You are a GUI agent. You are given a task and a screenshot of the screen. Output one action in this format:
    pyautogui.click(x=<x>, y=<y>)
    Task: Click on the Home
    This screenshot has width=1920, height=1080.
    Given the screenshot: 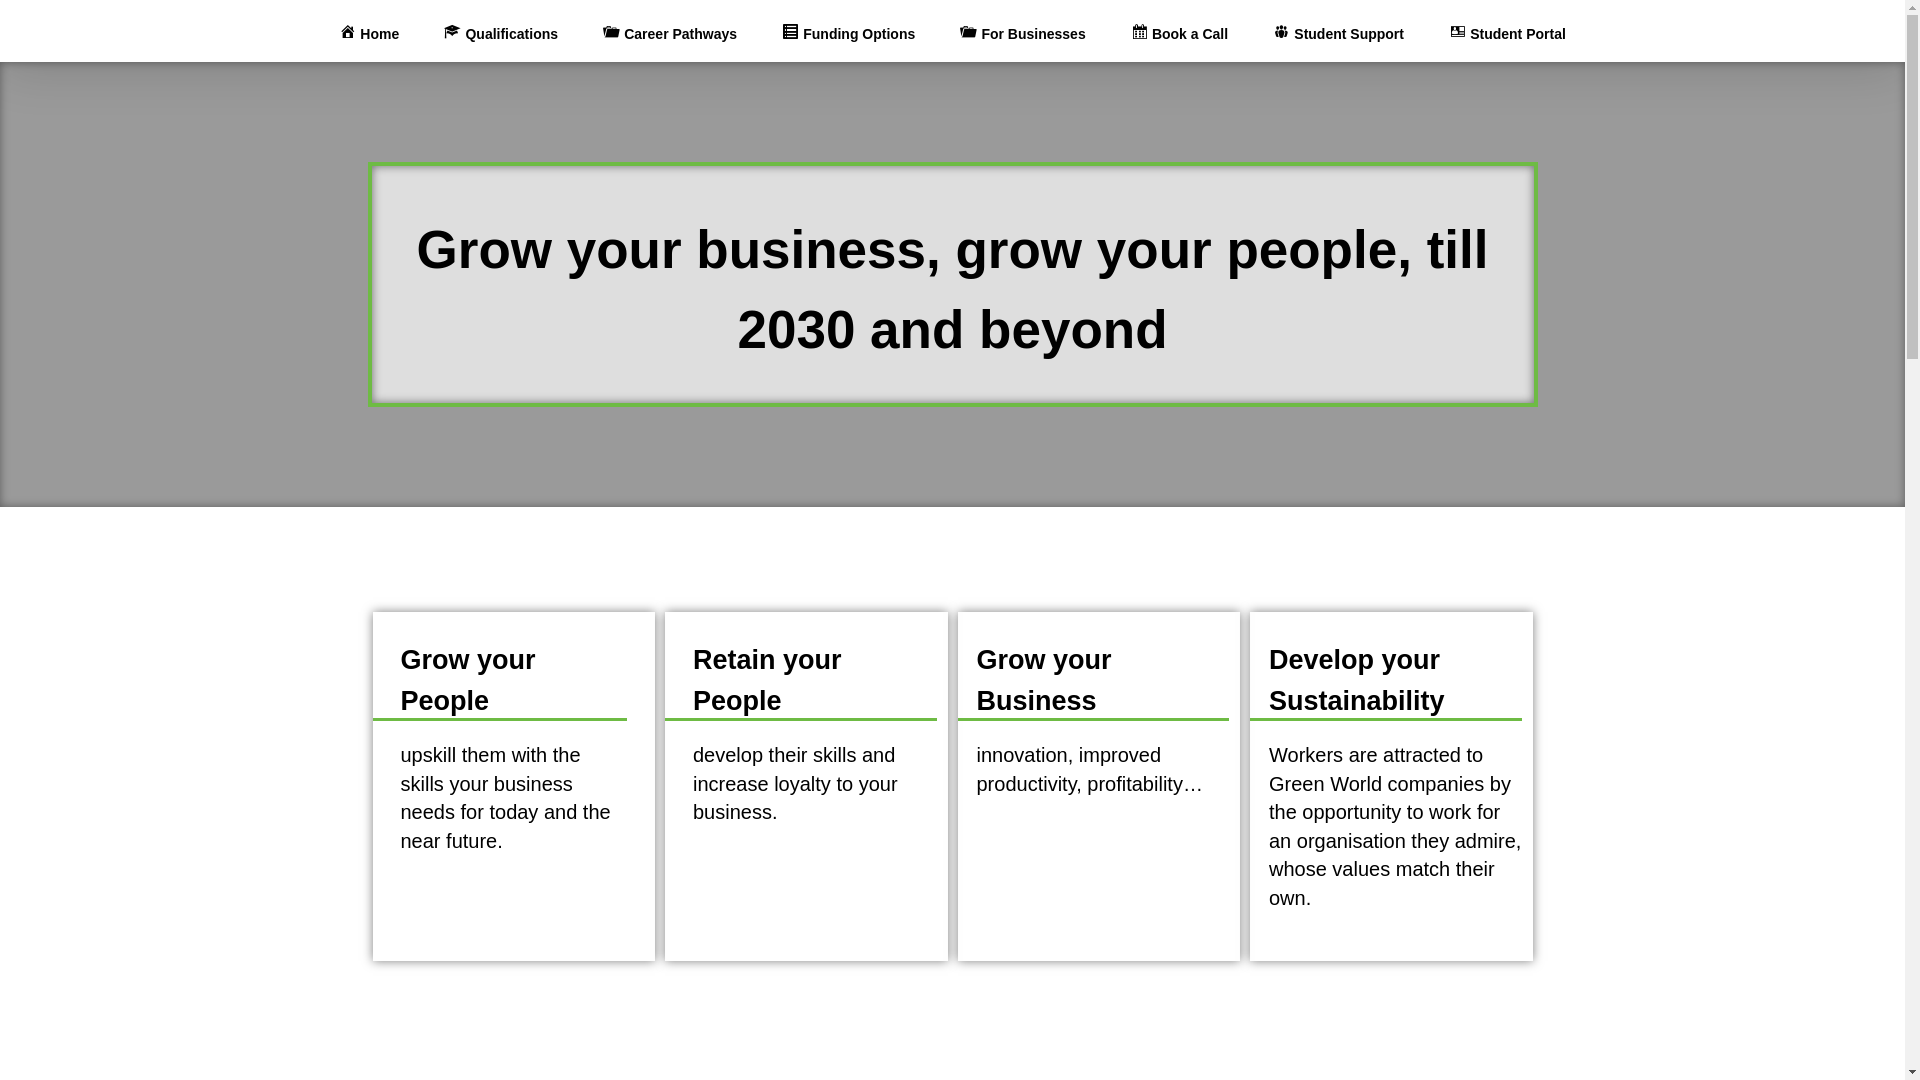 What is the action you would take?
    pyautogui.click(x=369, y=30)
    